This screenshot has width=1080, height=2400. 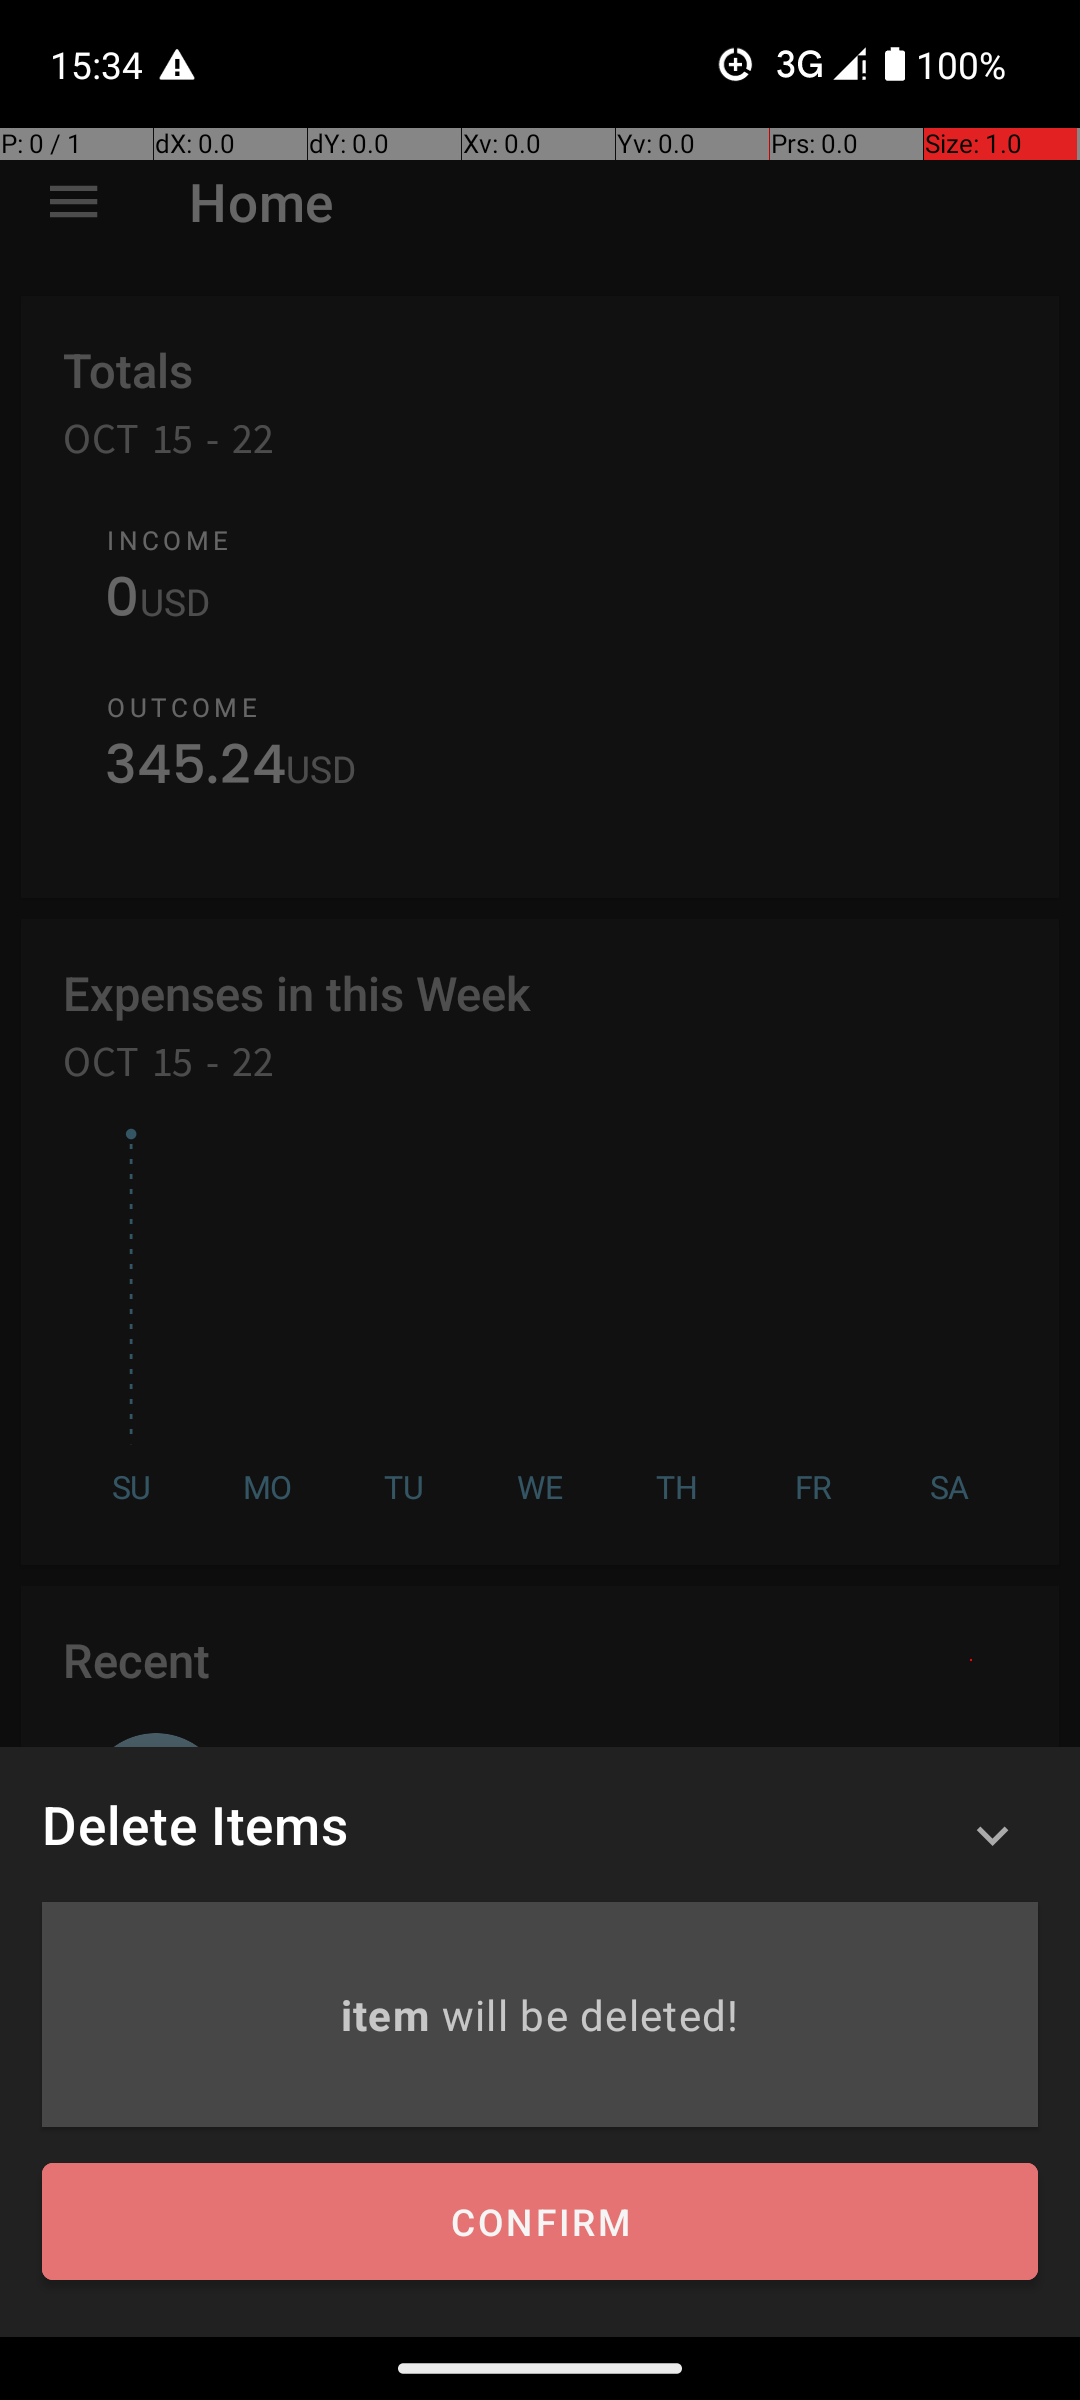 What do you see at coordinates (540, 2222) in the screenshot?
I see `CONFIRM` at bounding box center [540, 2222].